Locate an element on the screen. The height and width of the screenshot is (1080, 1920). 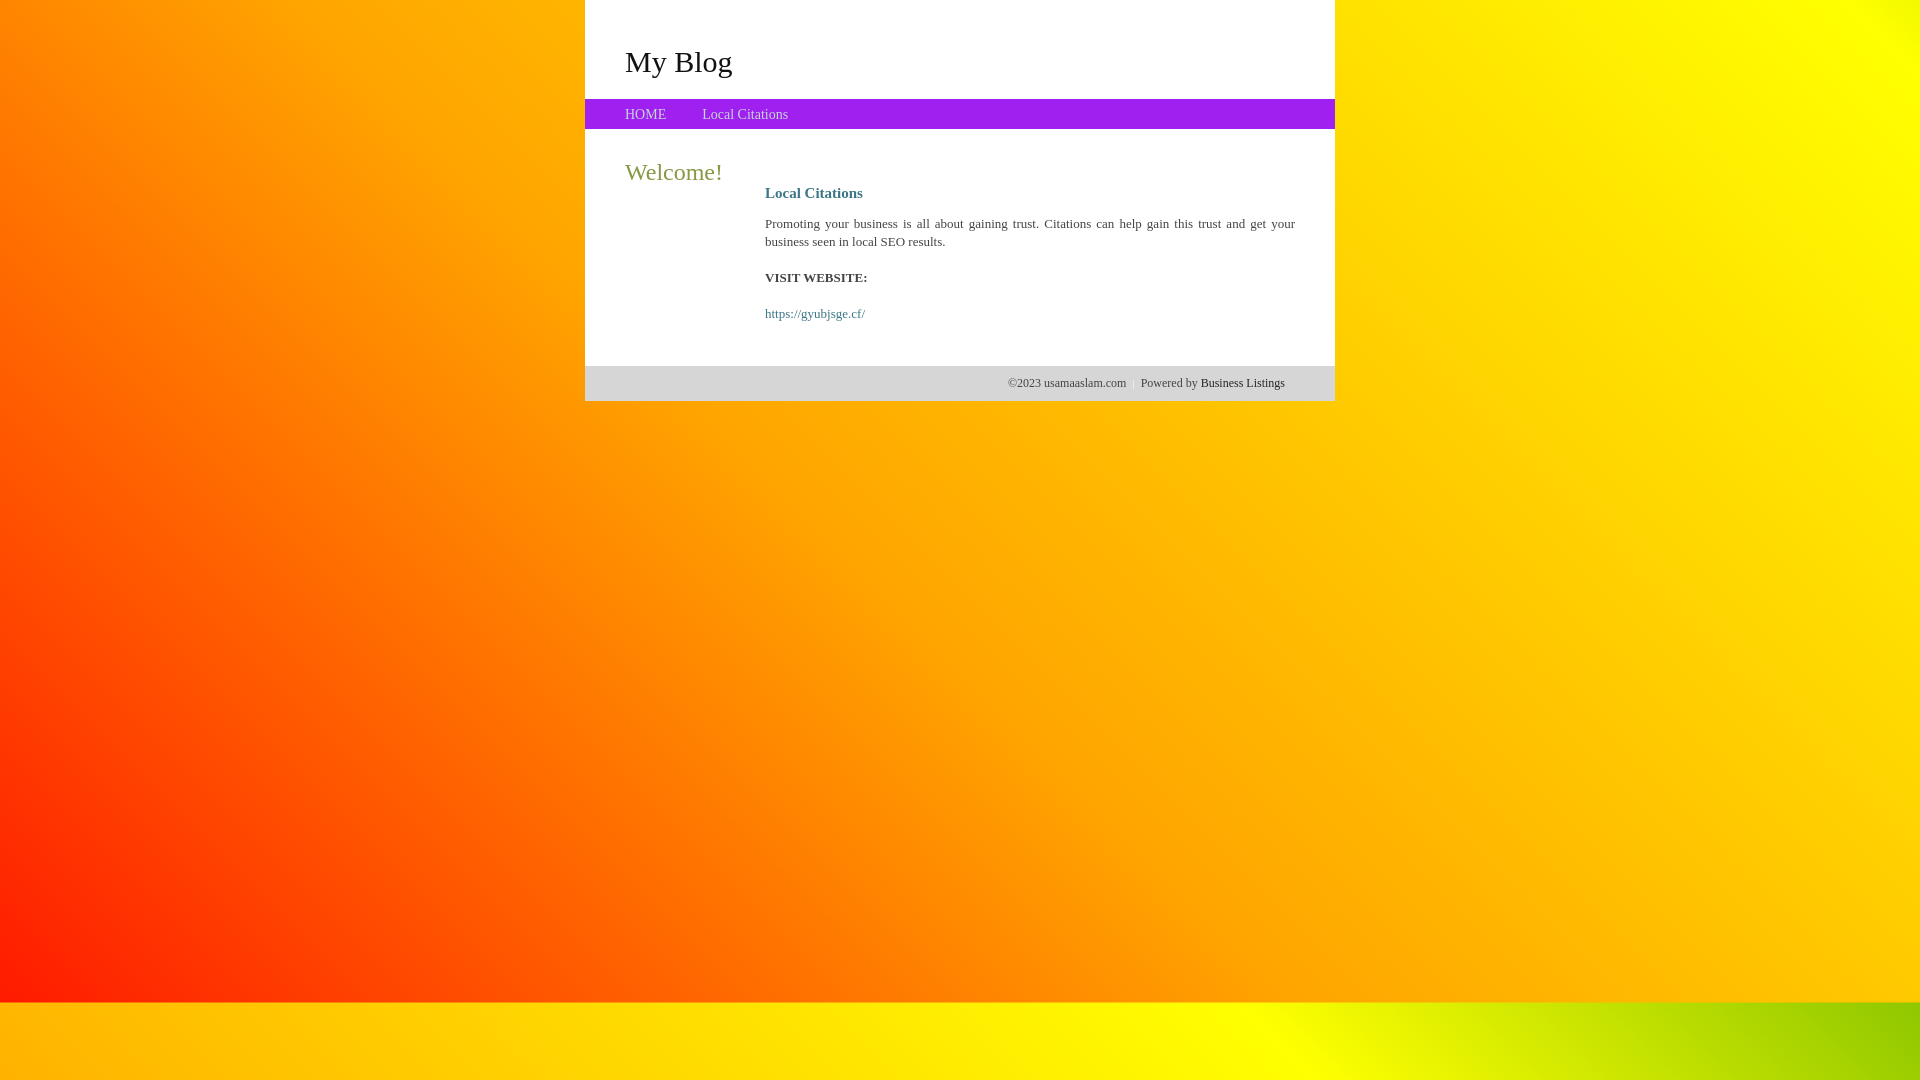
Local Citations is located at coordinates (745, 114).